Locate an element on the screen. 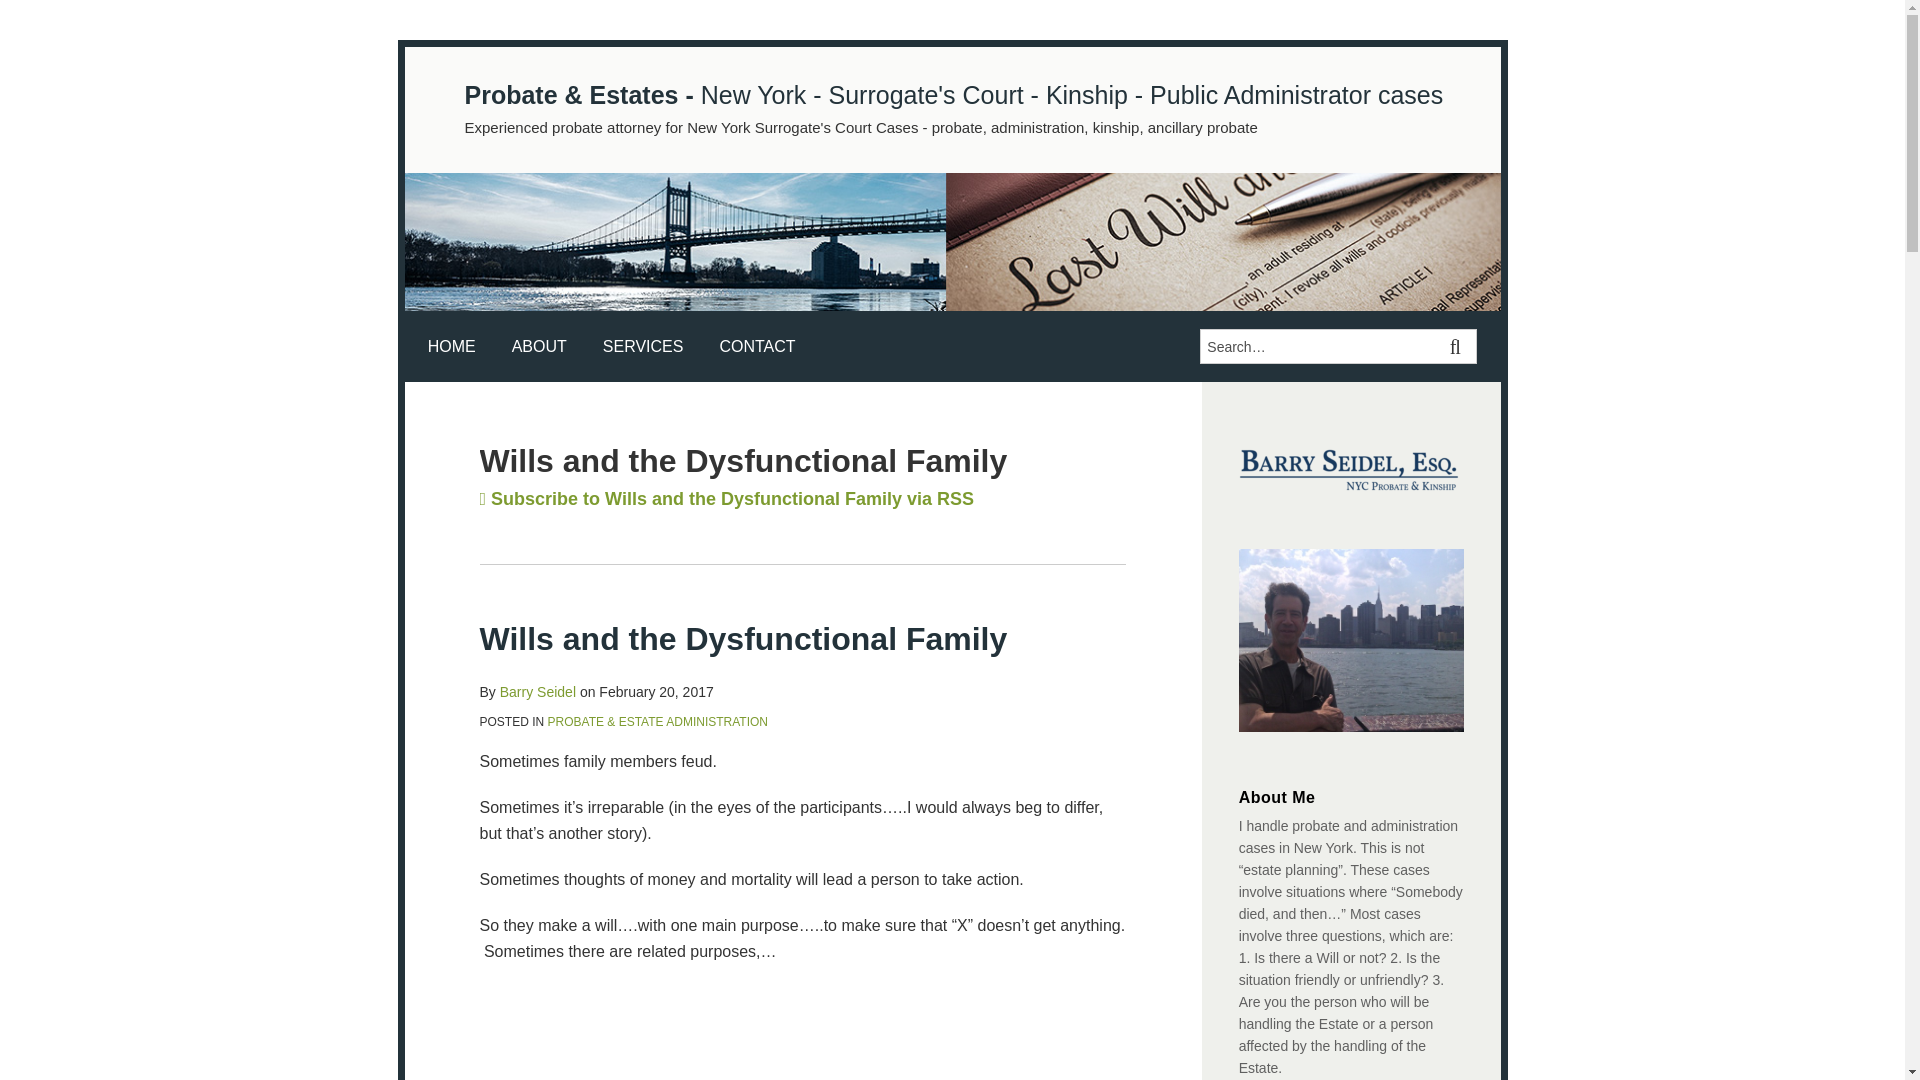 Image resolution: width=1920 pixels, height=1080 pixels. ABOUT is located at coordinates (539, 346).